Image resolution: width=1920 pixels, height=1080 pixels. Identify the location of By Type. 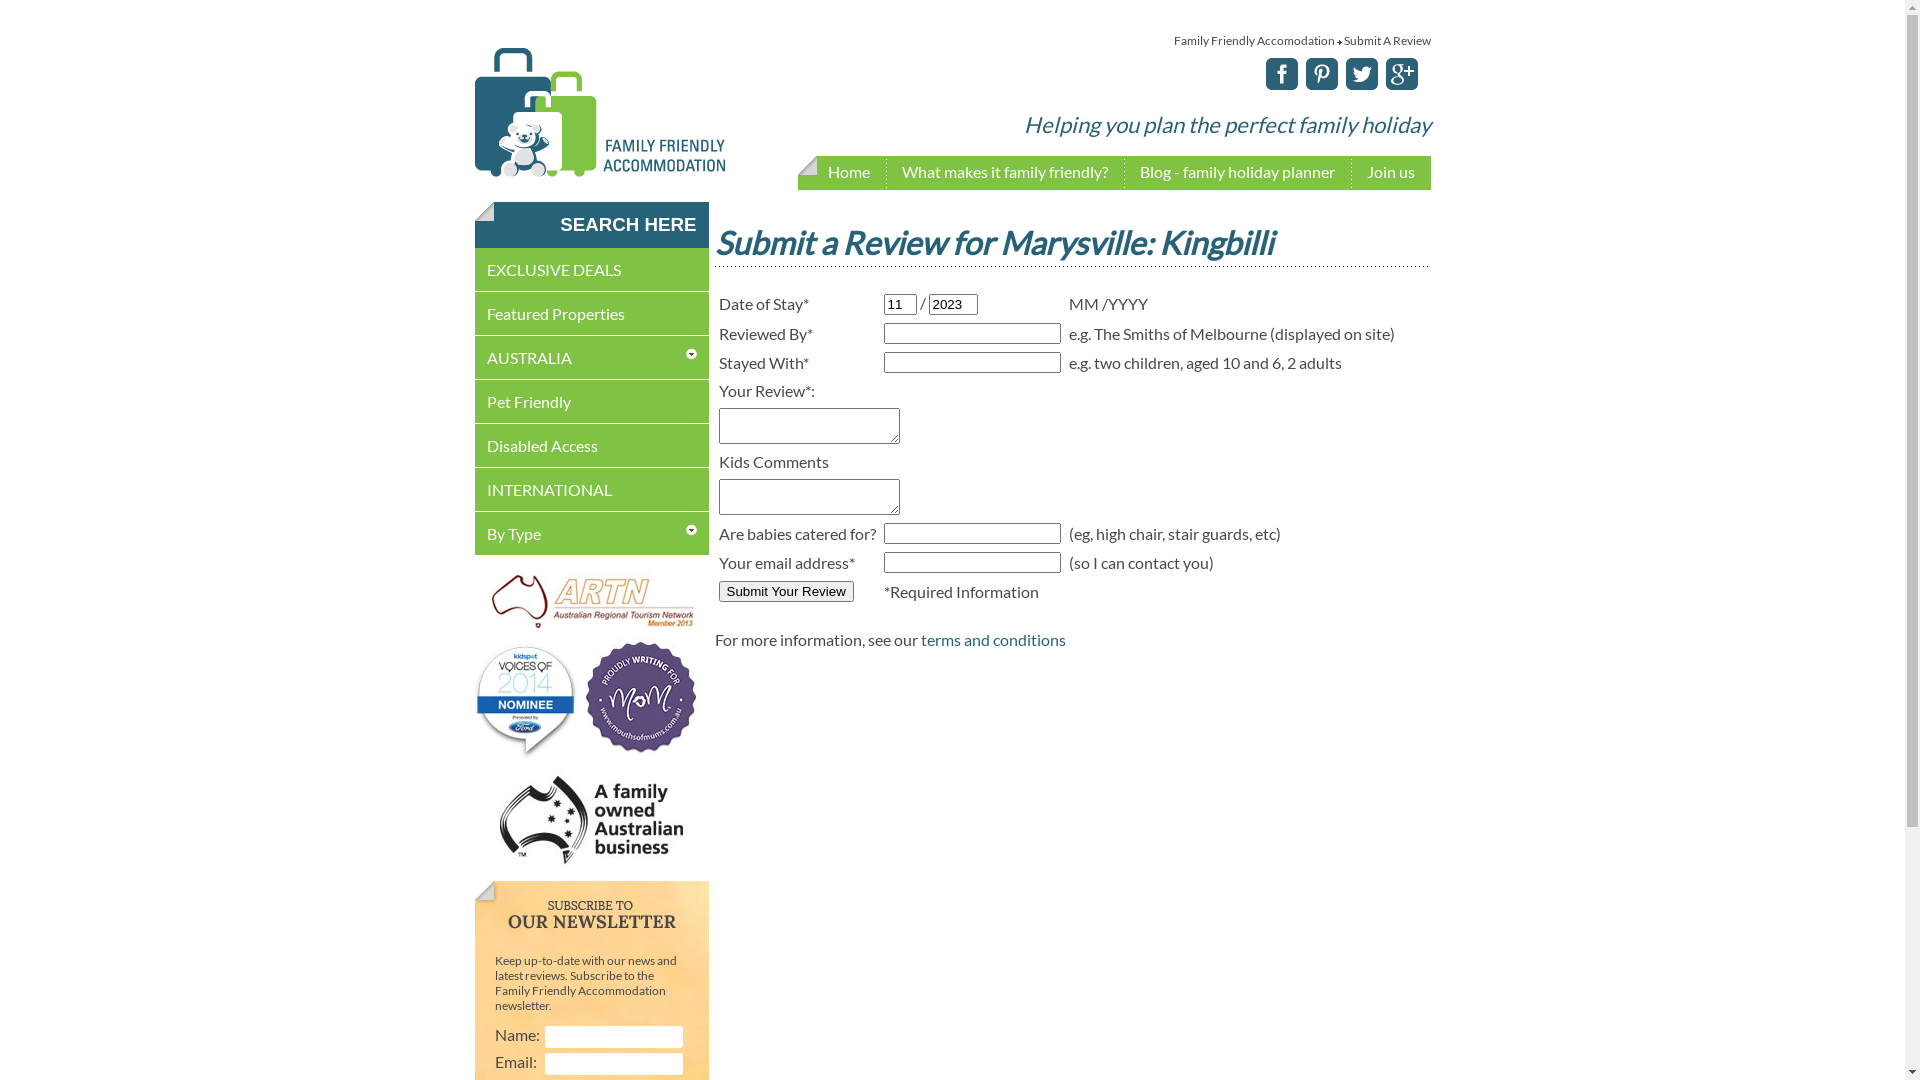
(513, 534).